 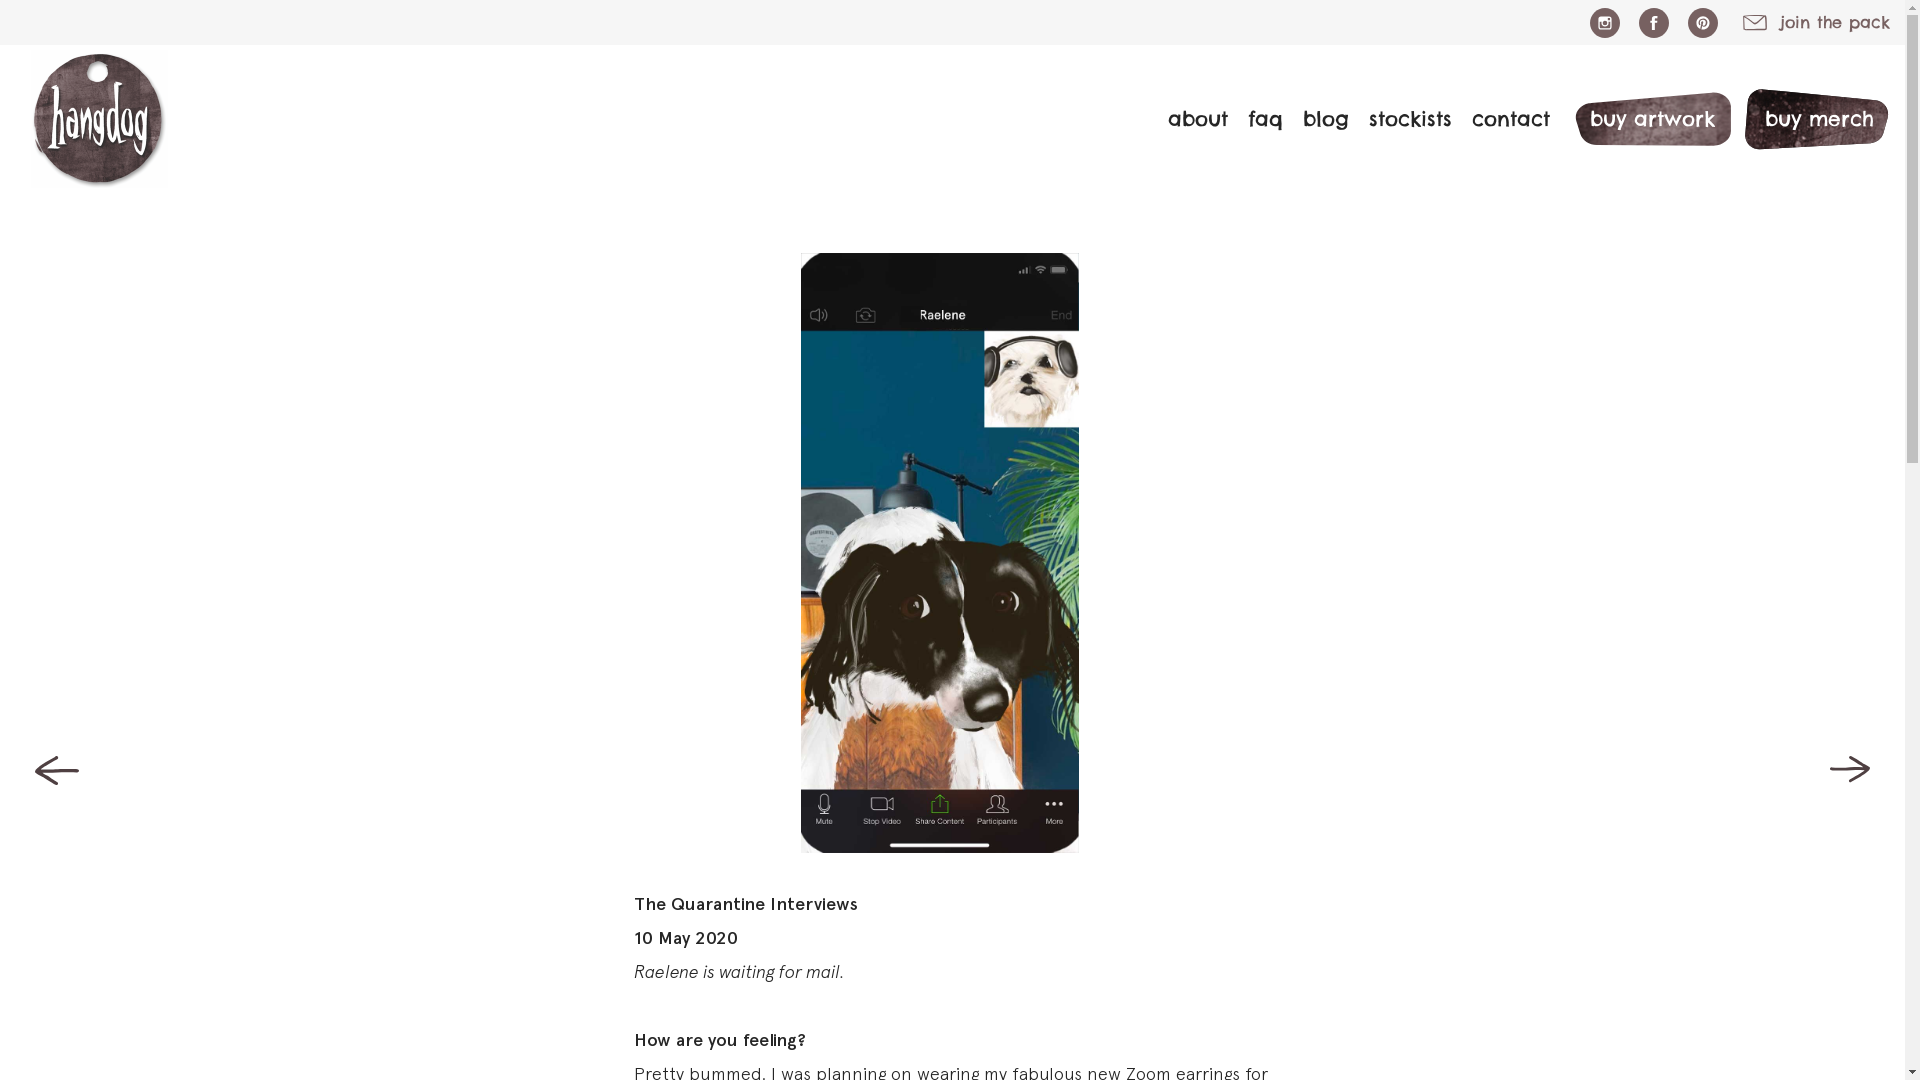 What do you see at coordinates (1256, 119) in the screenshot?
I see `faq` at bounding box center [1256, 119].